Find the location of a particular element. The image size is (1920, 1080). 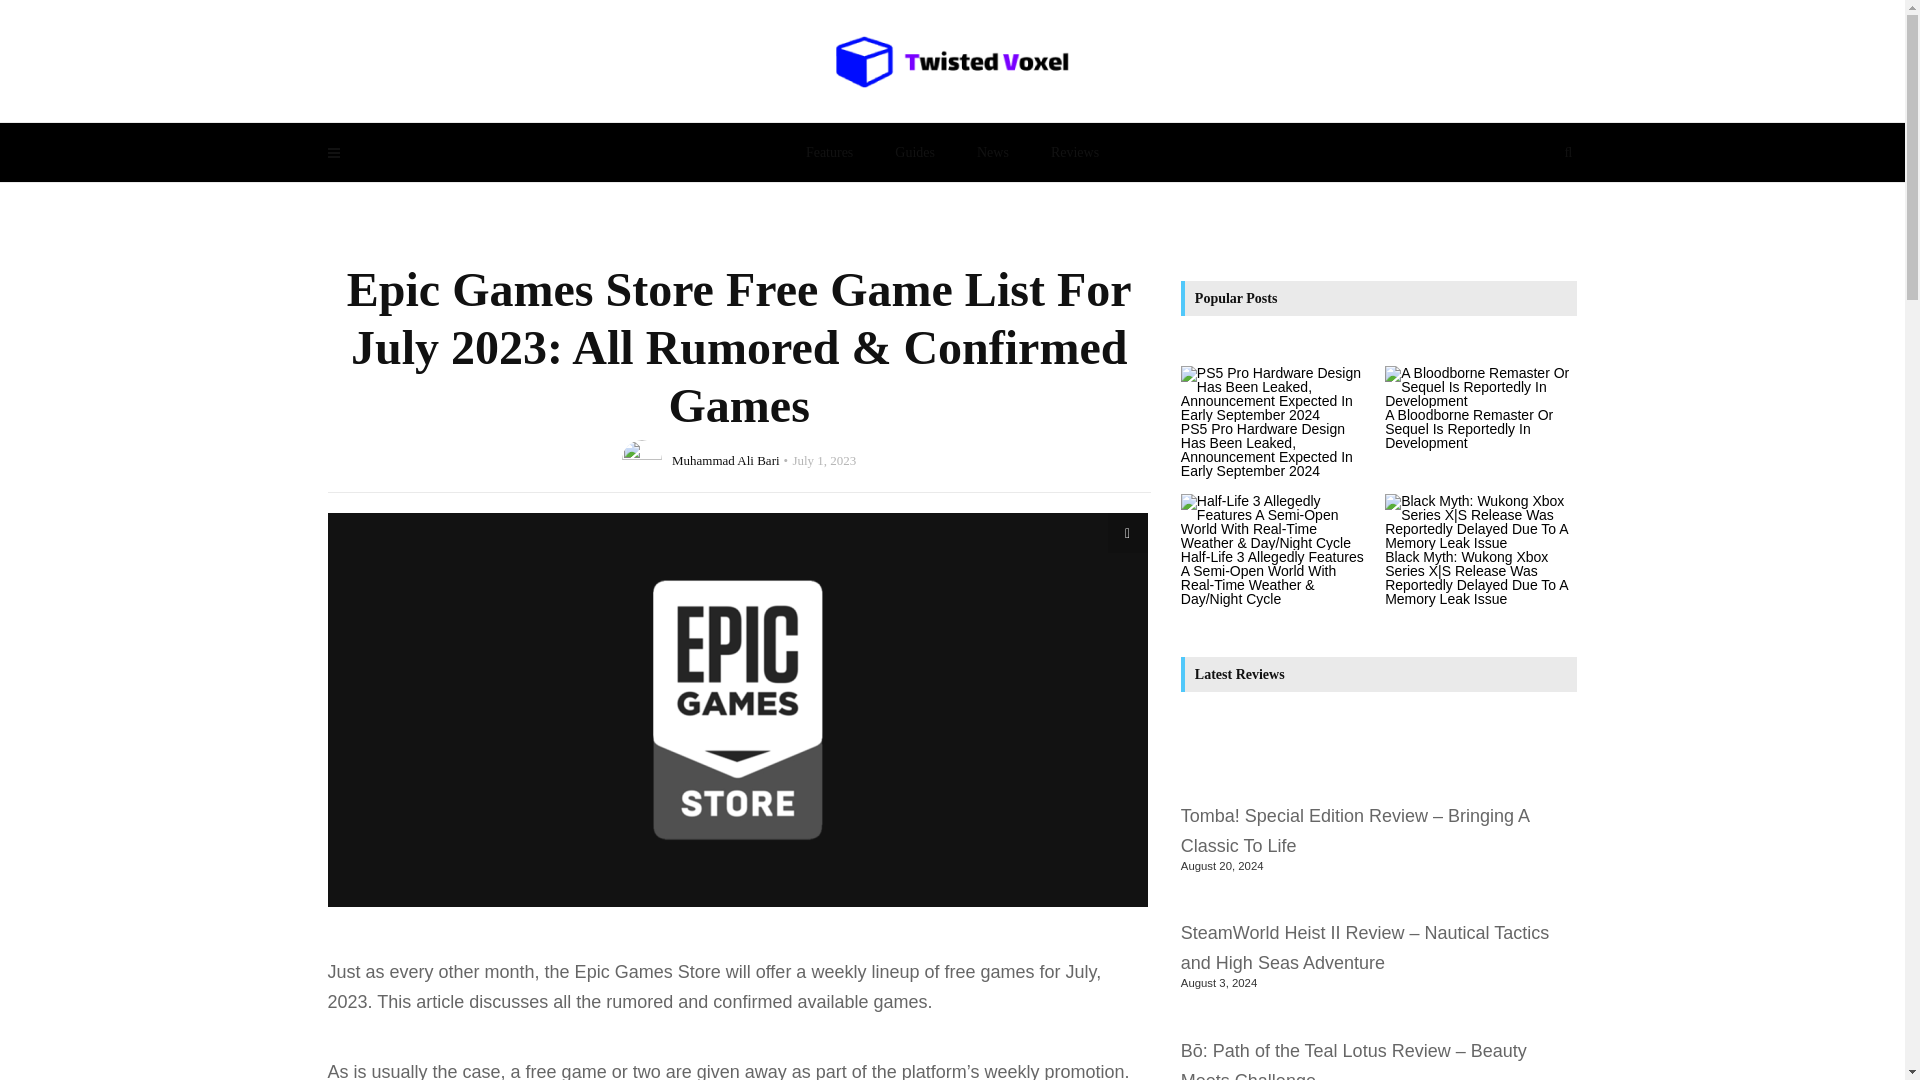

Guides is located at coordinates (914, 152).